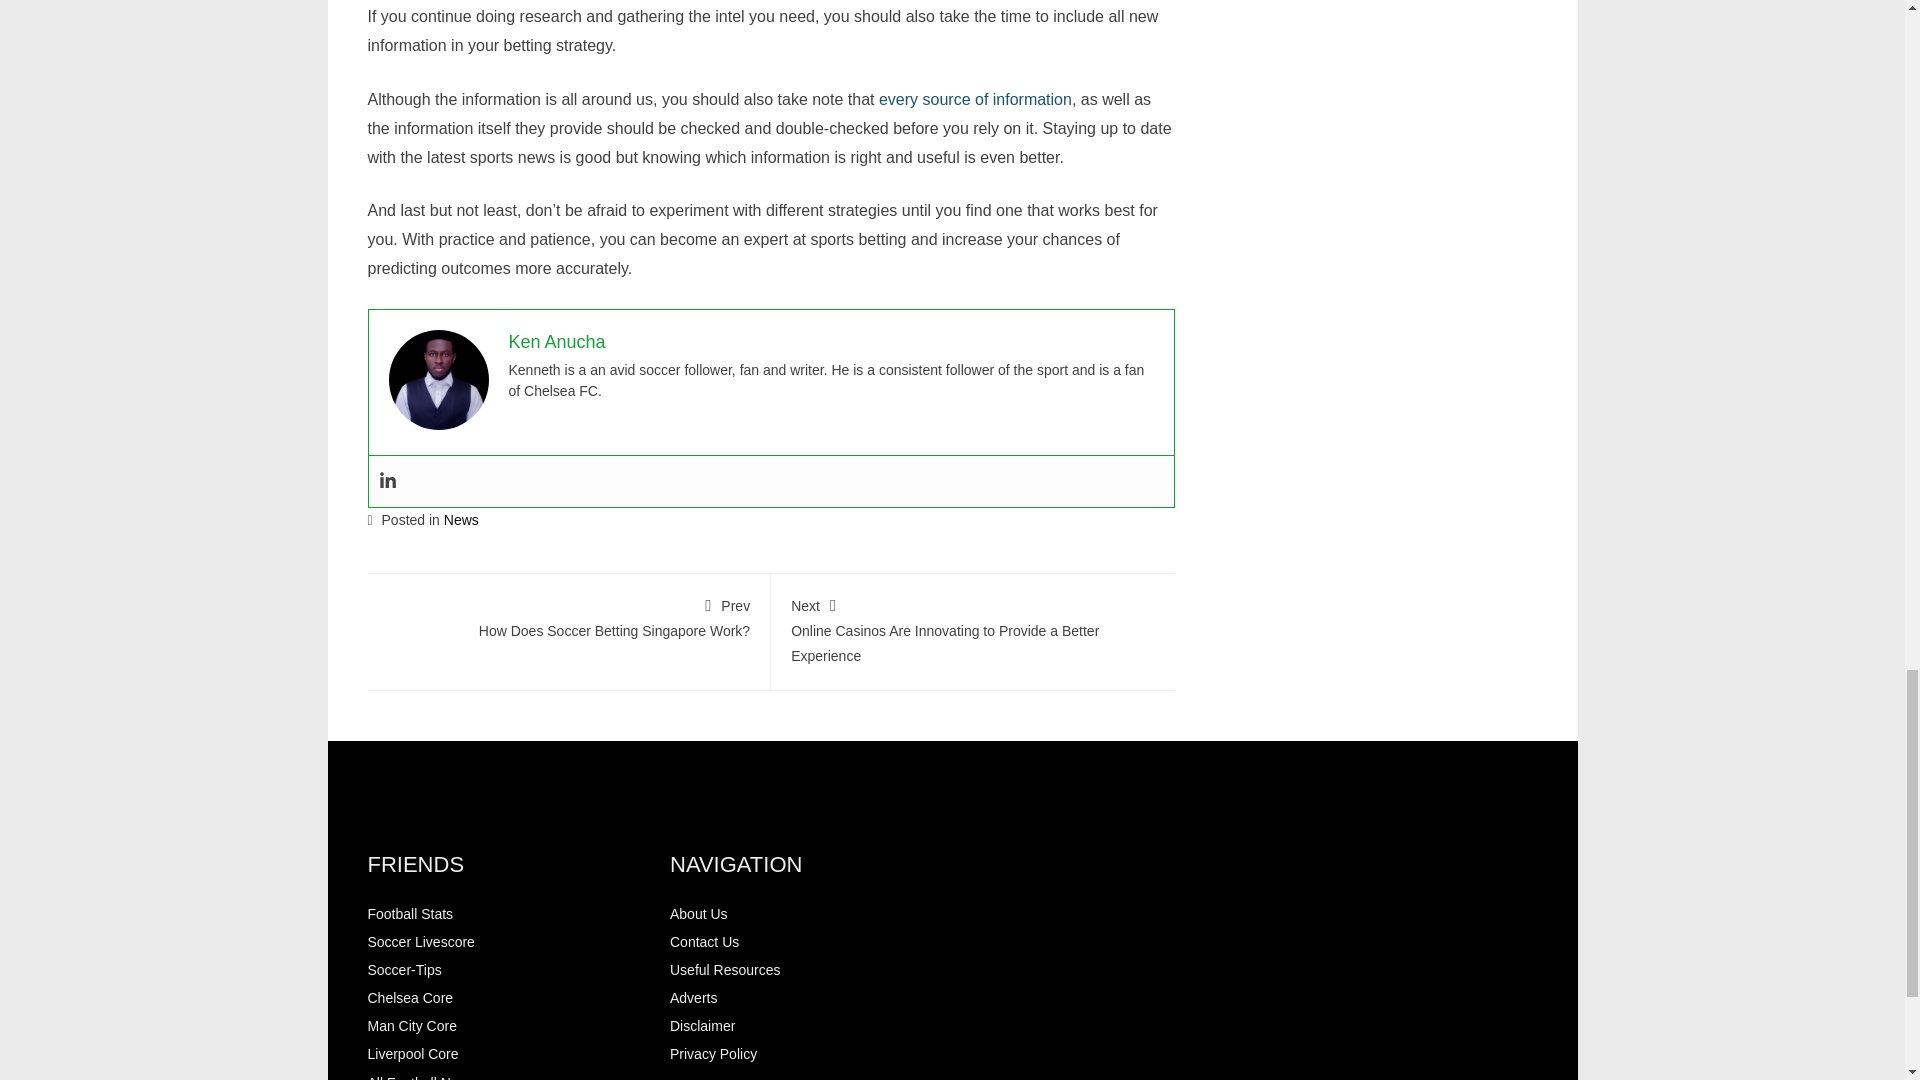 This screenshot has height=1080, width=1920. Describe the element at coordinates (975, 99) in the screenshot. I see `Soccer Livescore` at that location.